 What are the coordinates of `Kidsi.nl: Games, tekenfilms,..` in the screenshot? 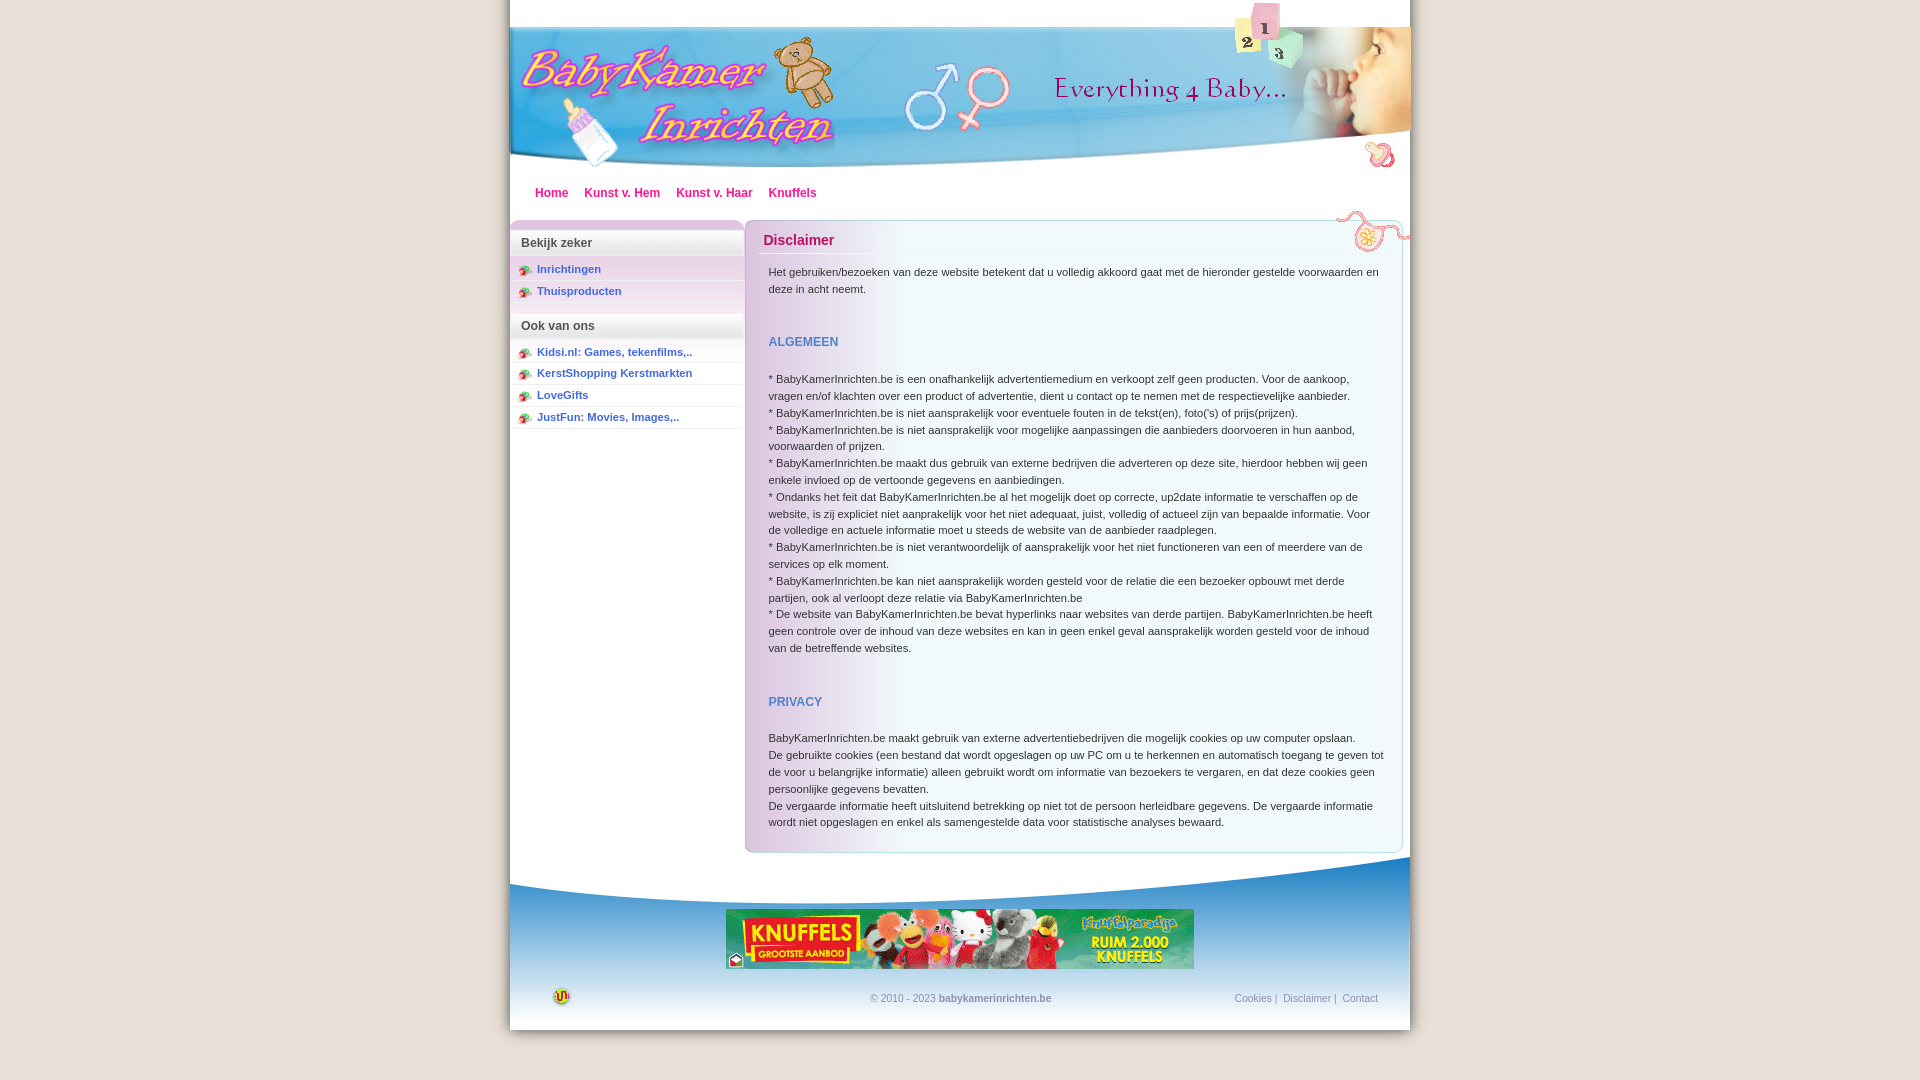 It's located at (614, 352).